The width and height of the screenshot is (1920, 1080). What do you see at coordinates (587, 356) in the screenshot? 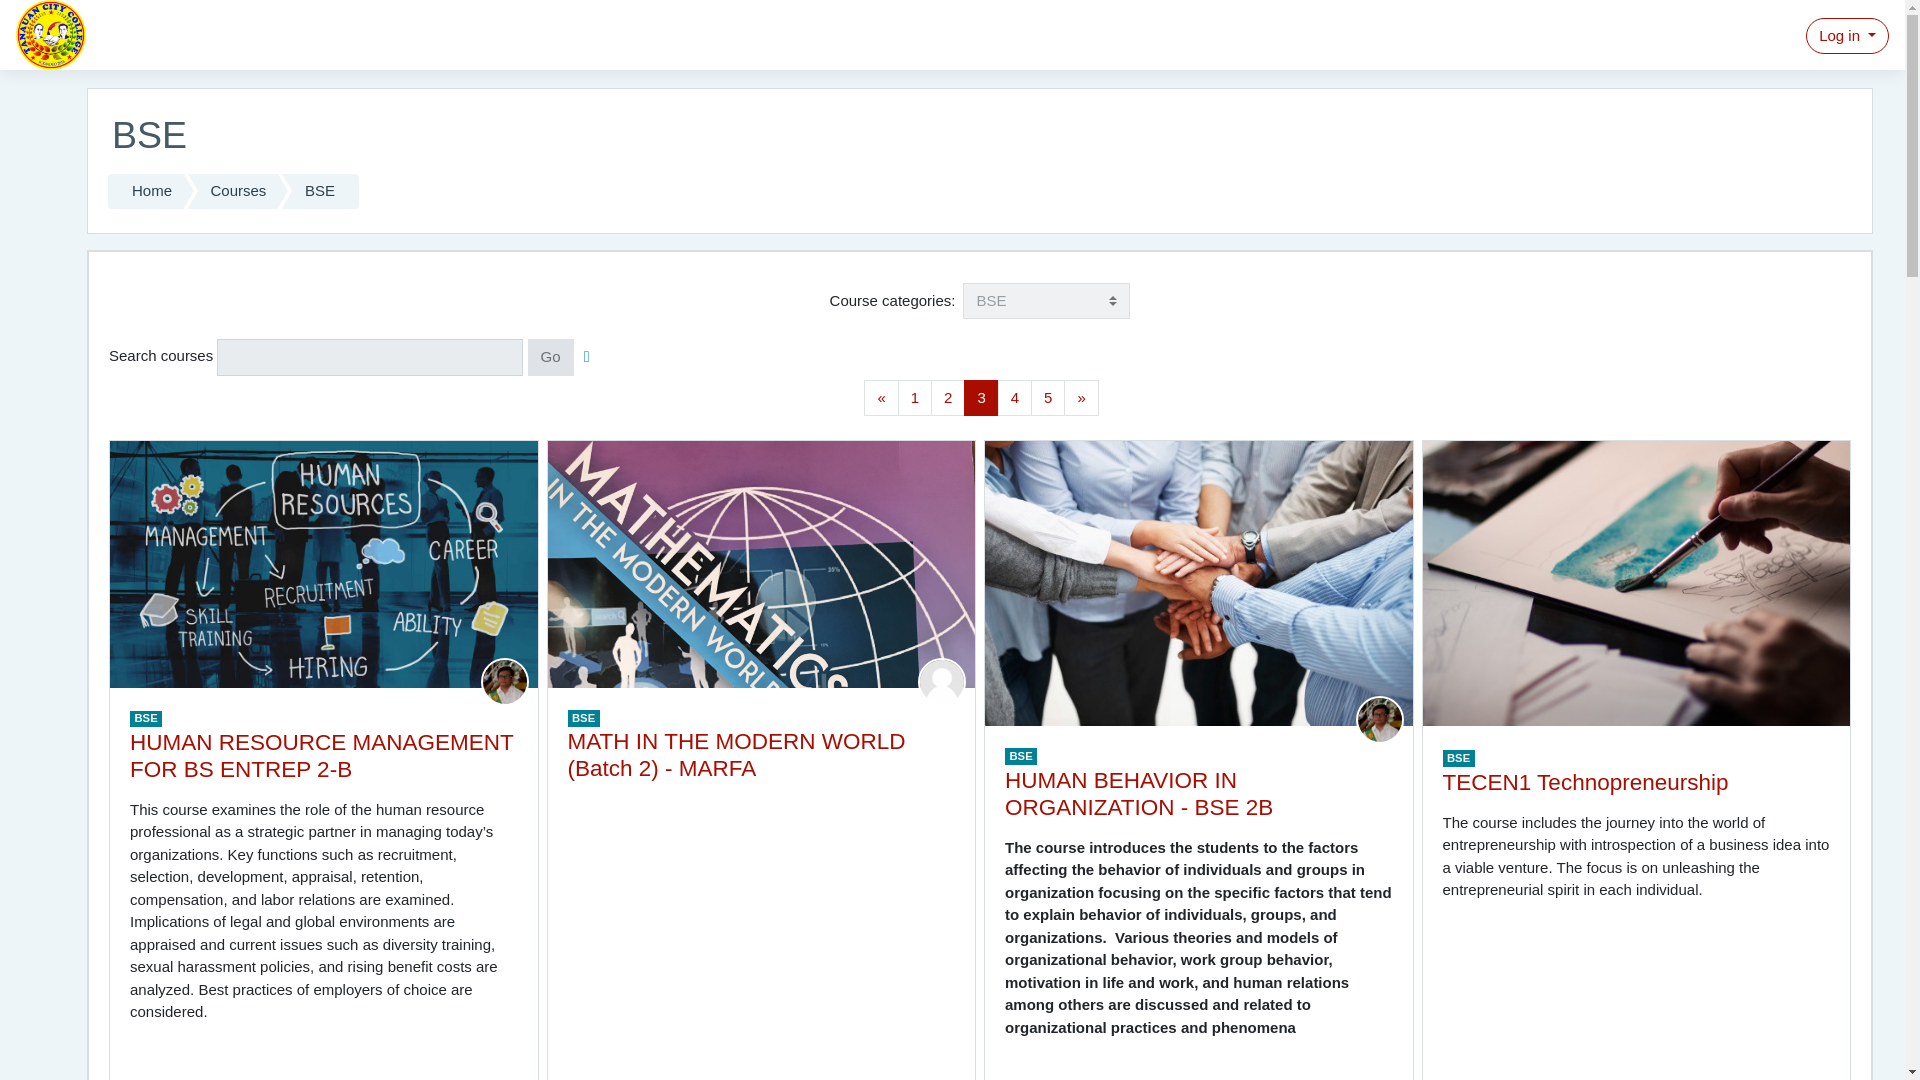
I see `Help with Search courses` at bounding box center [587, 356].